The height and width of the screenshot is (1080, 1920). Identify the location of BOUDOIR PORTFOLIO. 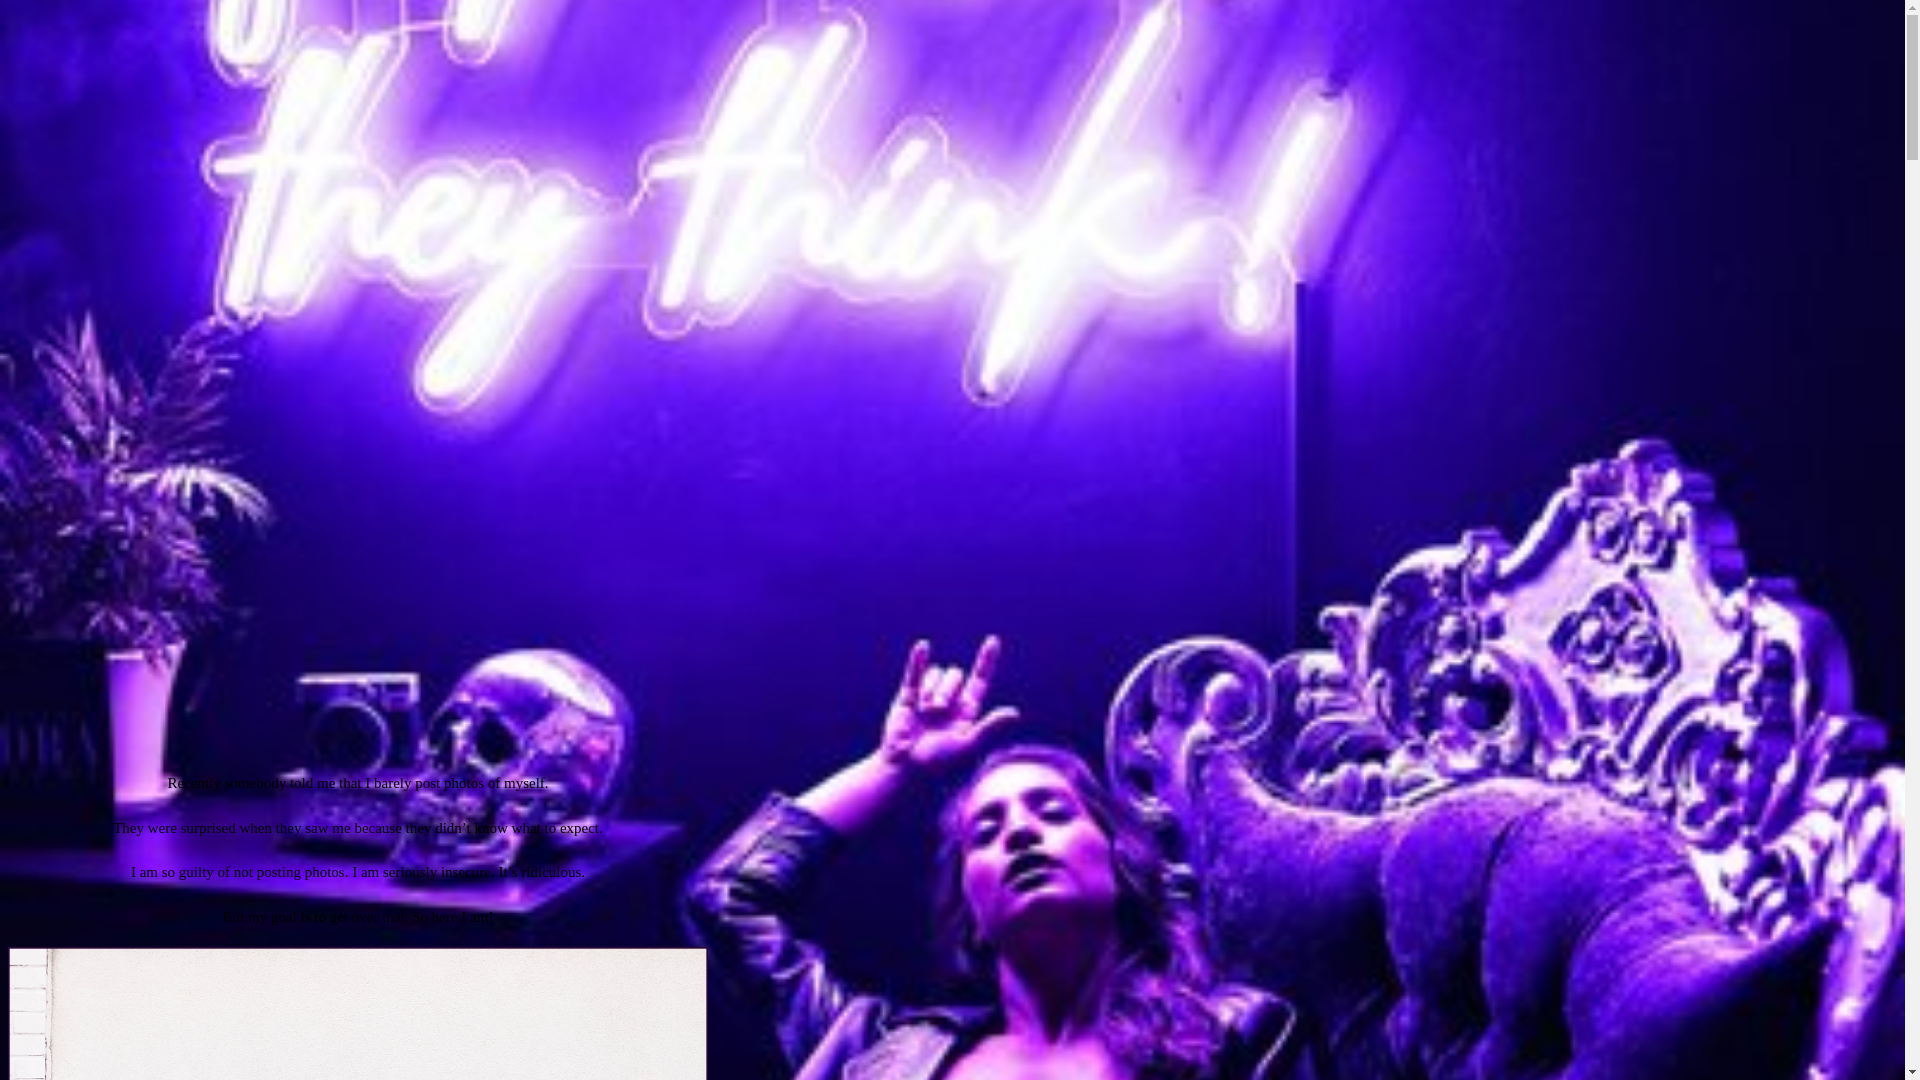
(607, 77).